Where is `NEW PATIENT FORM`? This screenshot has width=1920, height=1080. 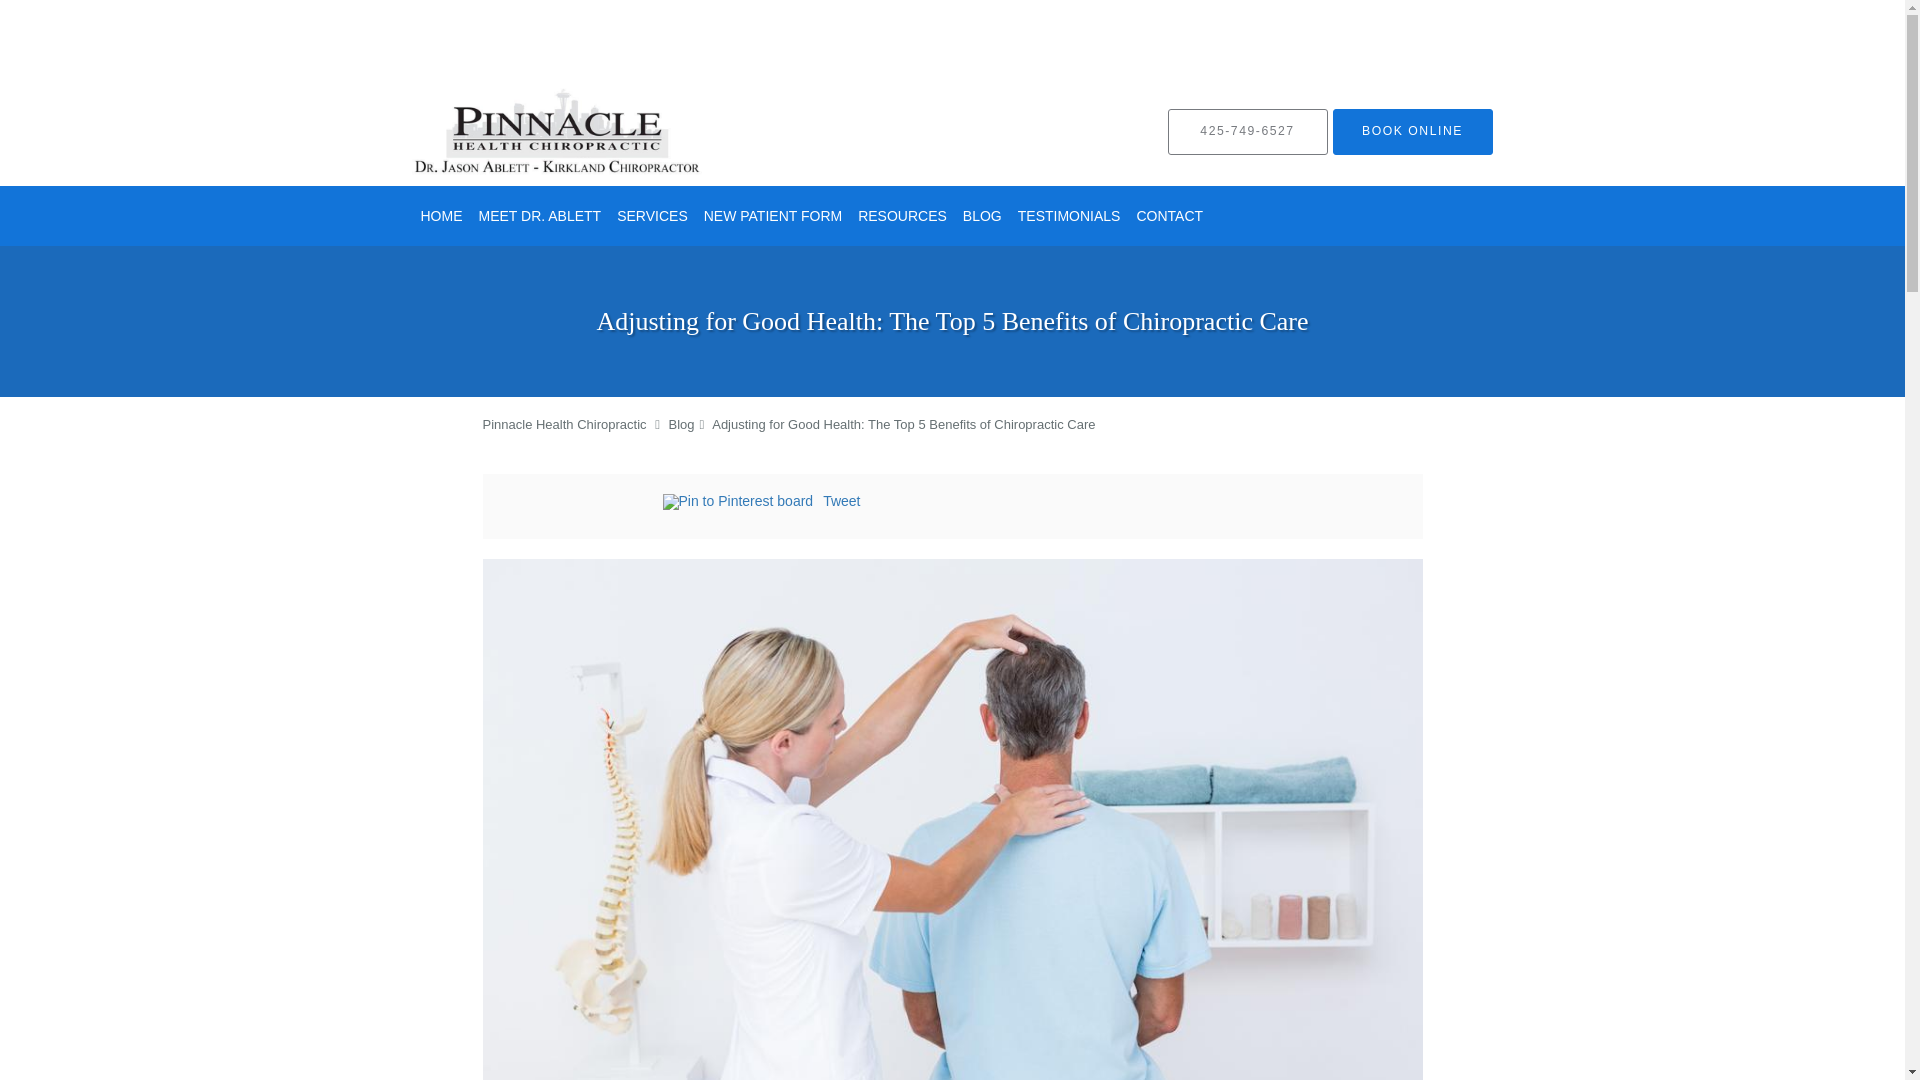 NEW PATIENT FORM is located at coordinates (772, 216).